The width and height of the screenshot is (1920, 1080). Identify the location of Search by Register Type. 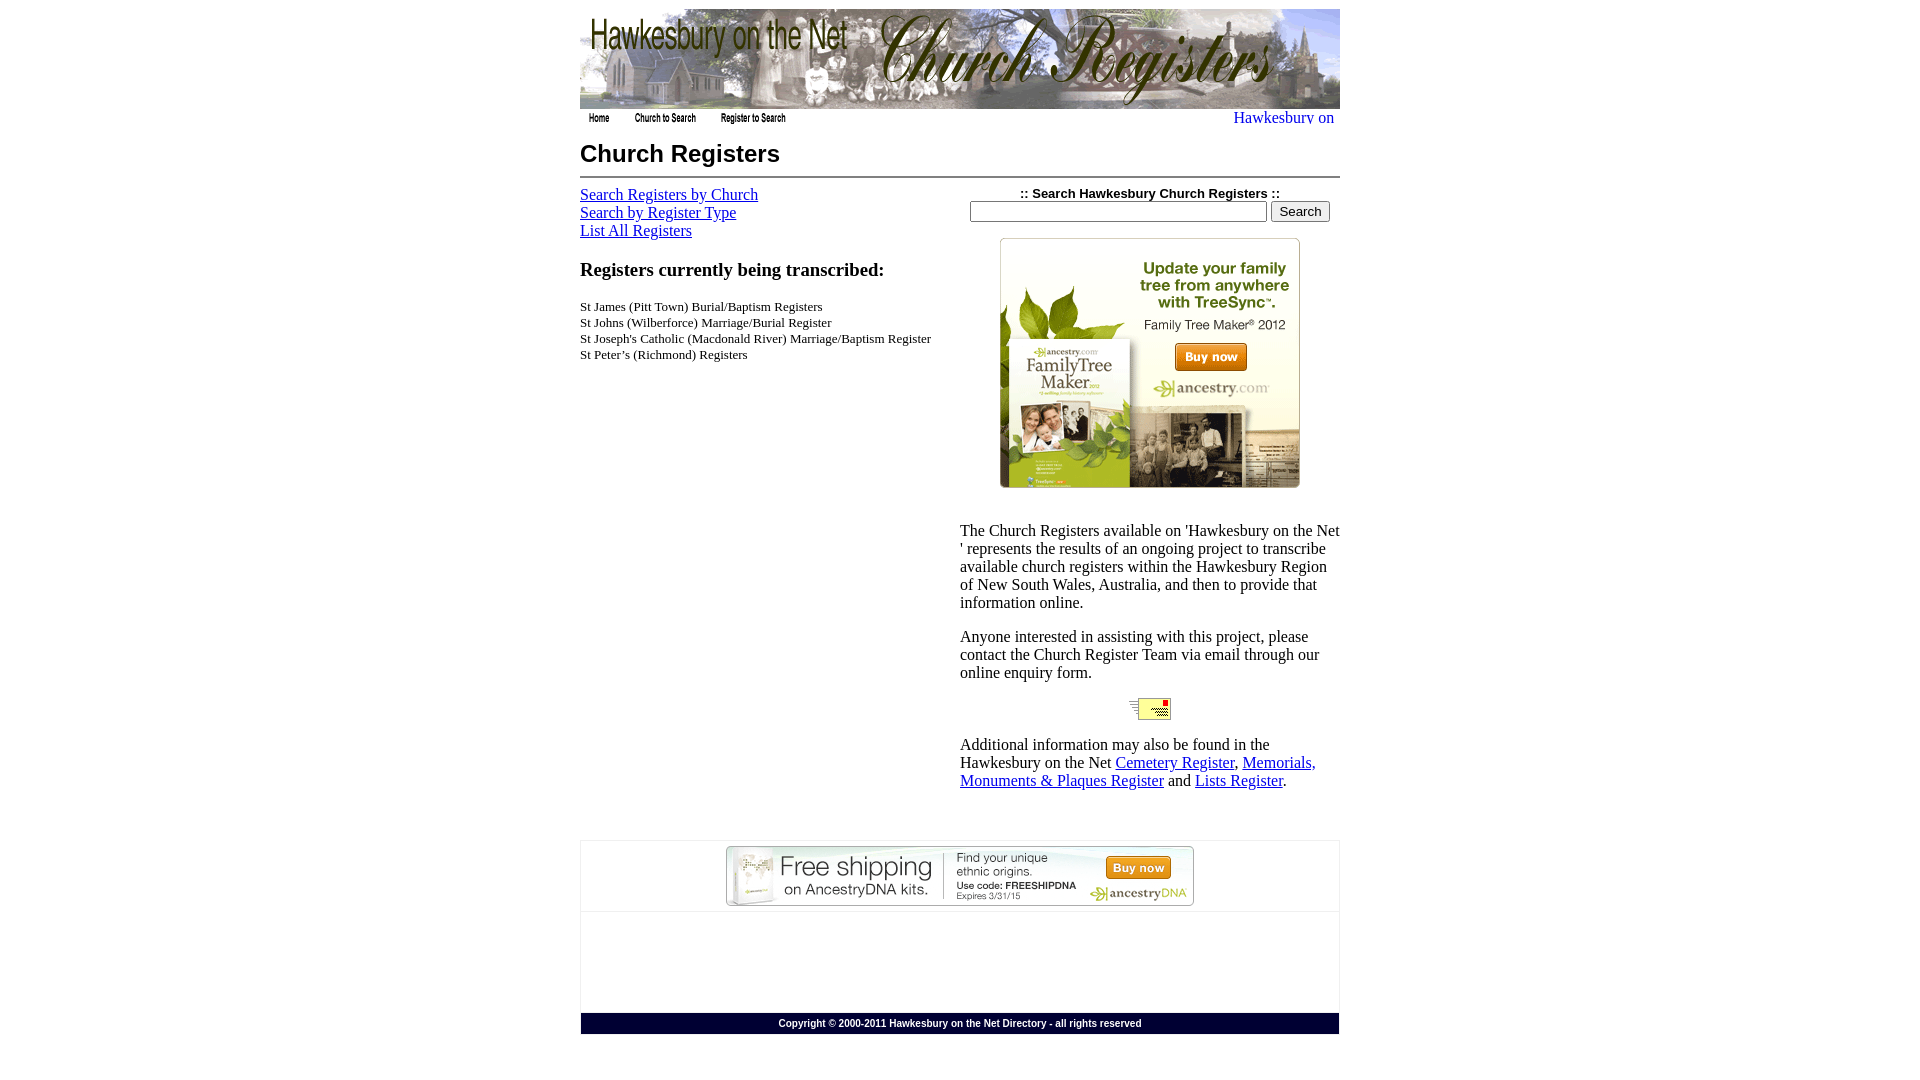
(658, 212).